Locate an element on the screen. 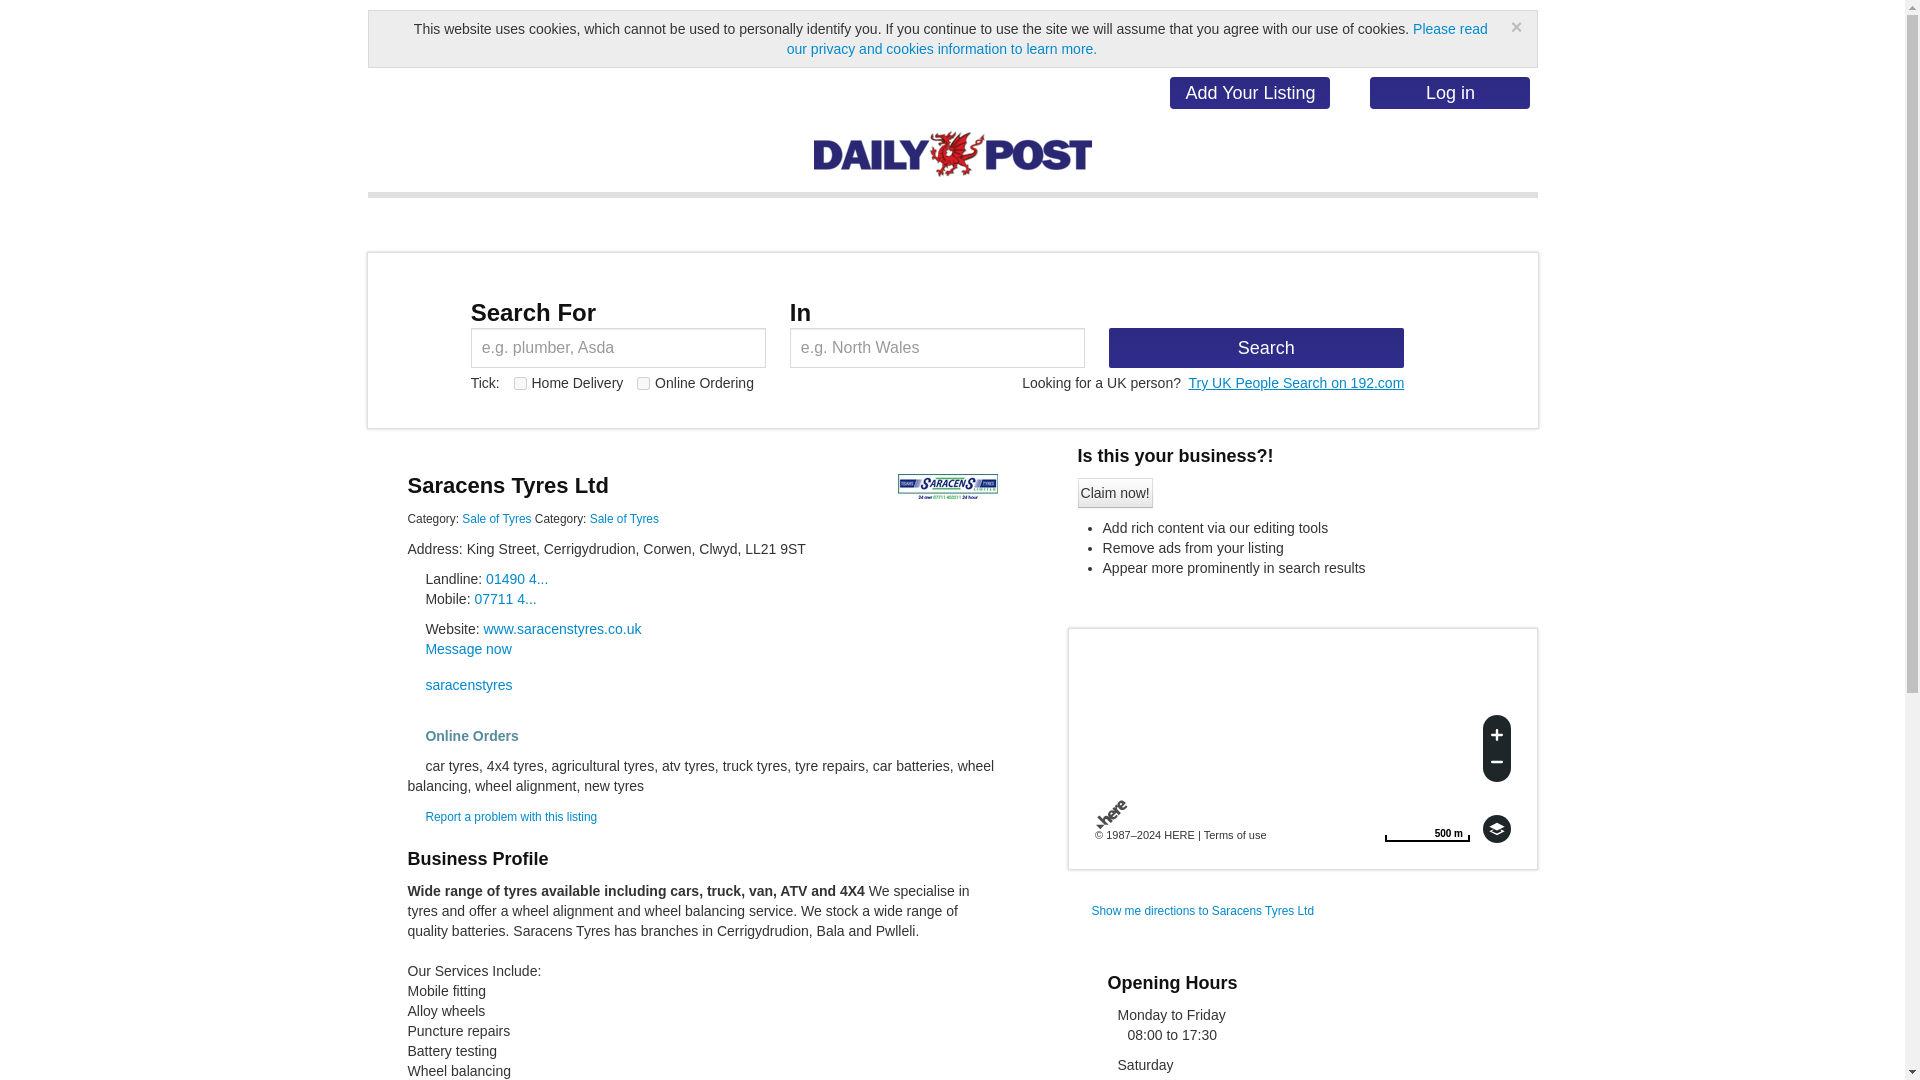  click to show number is located at coordinates (510, 817).